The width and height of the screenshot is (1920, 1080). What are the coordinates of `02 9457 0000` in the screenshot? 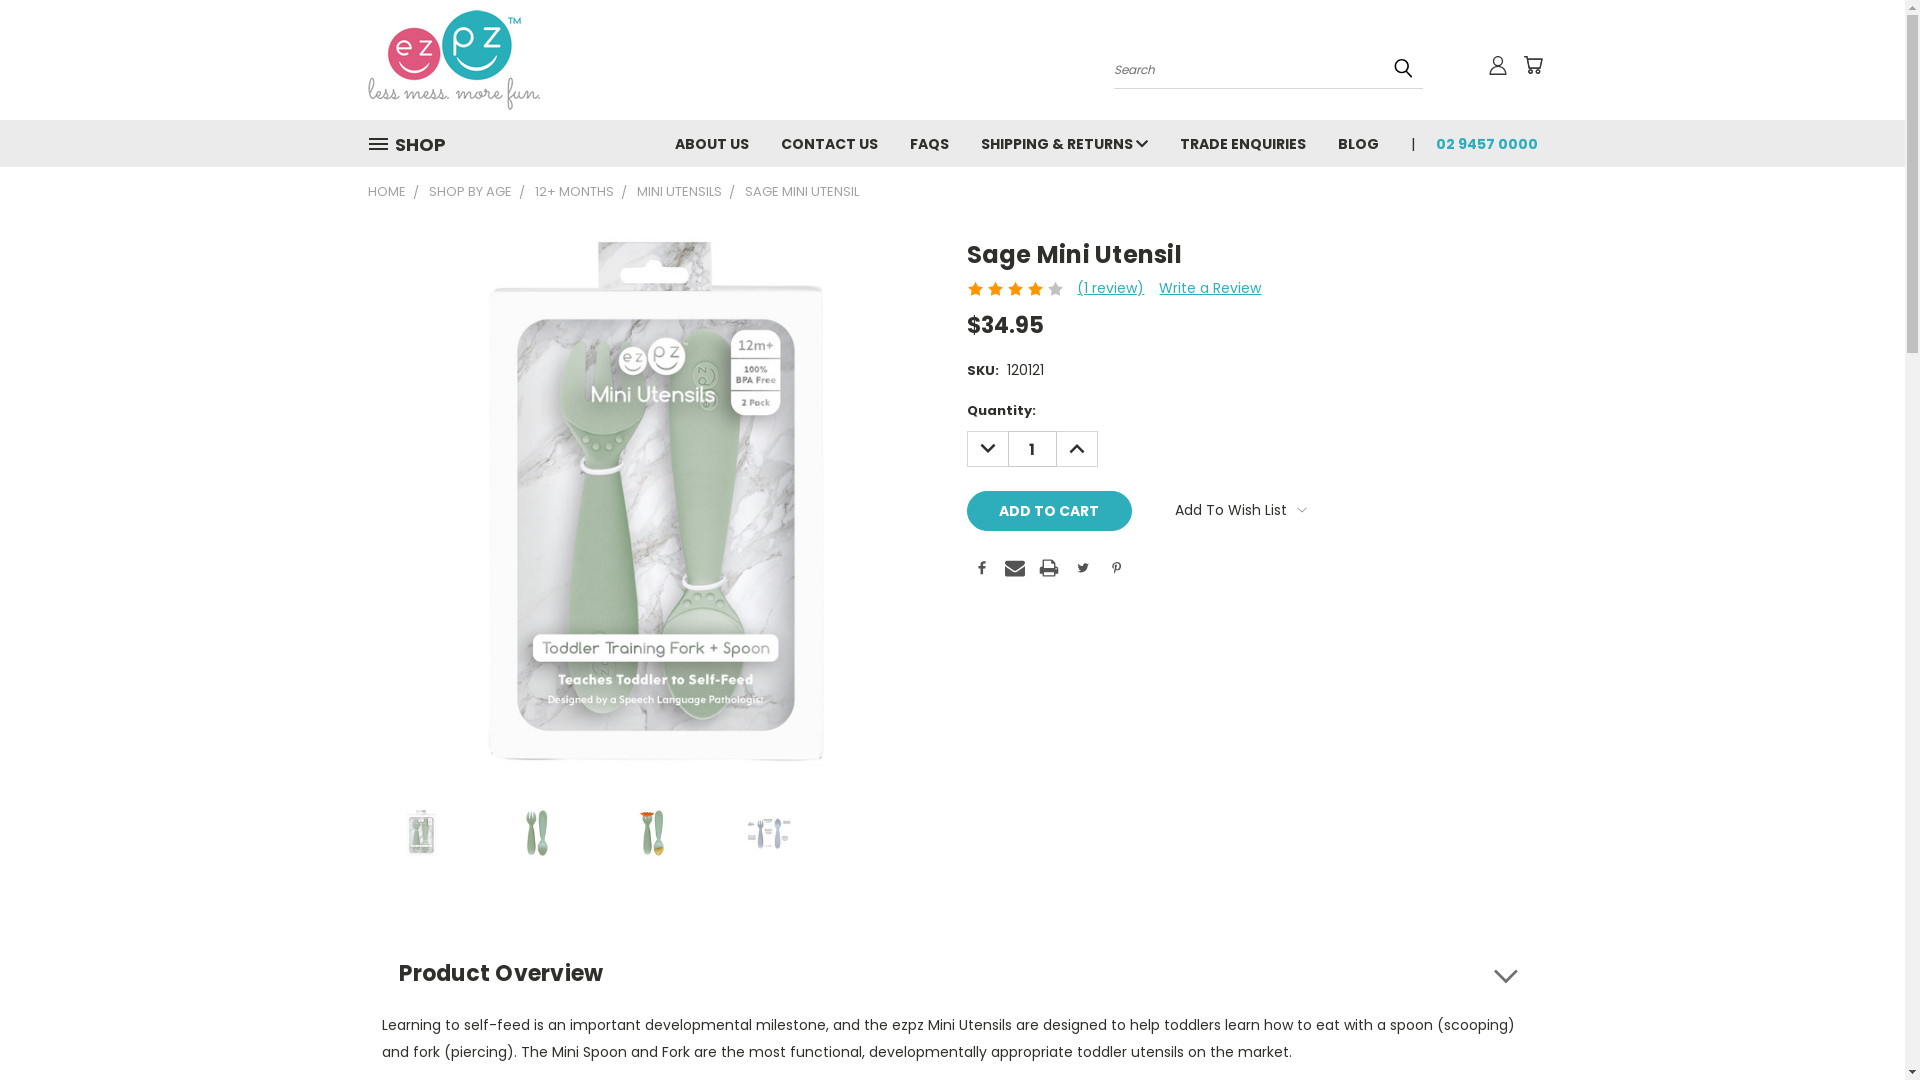 It's located at (1479, 142).